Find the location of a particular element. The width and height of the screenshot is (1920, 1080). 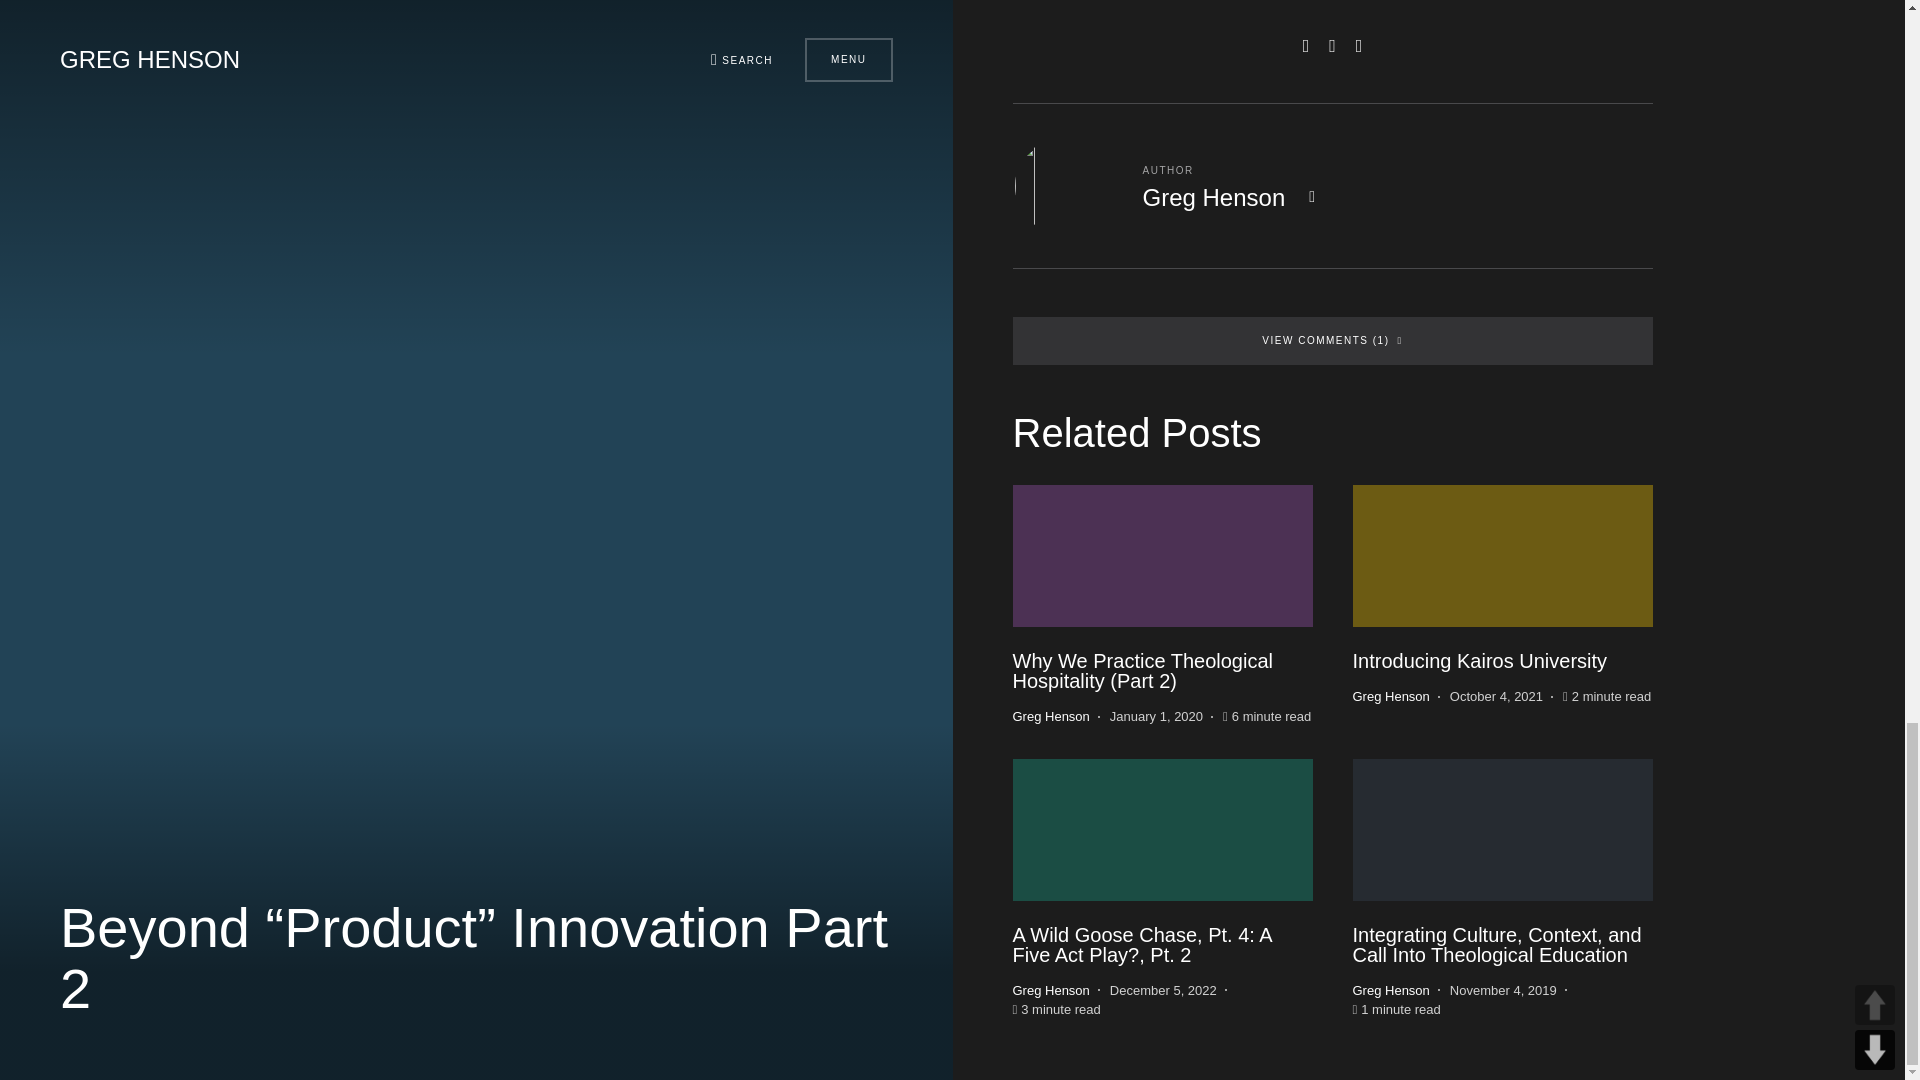

View all posts by Greg Henson is located at coordinates (1390, 990).